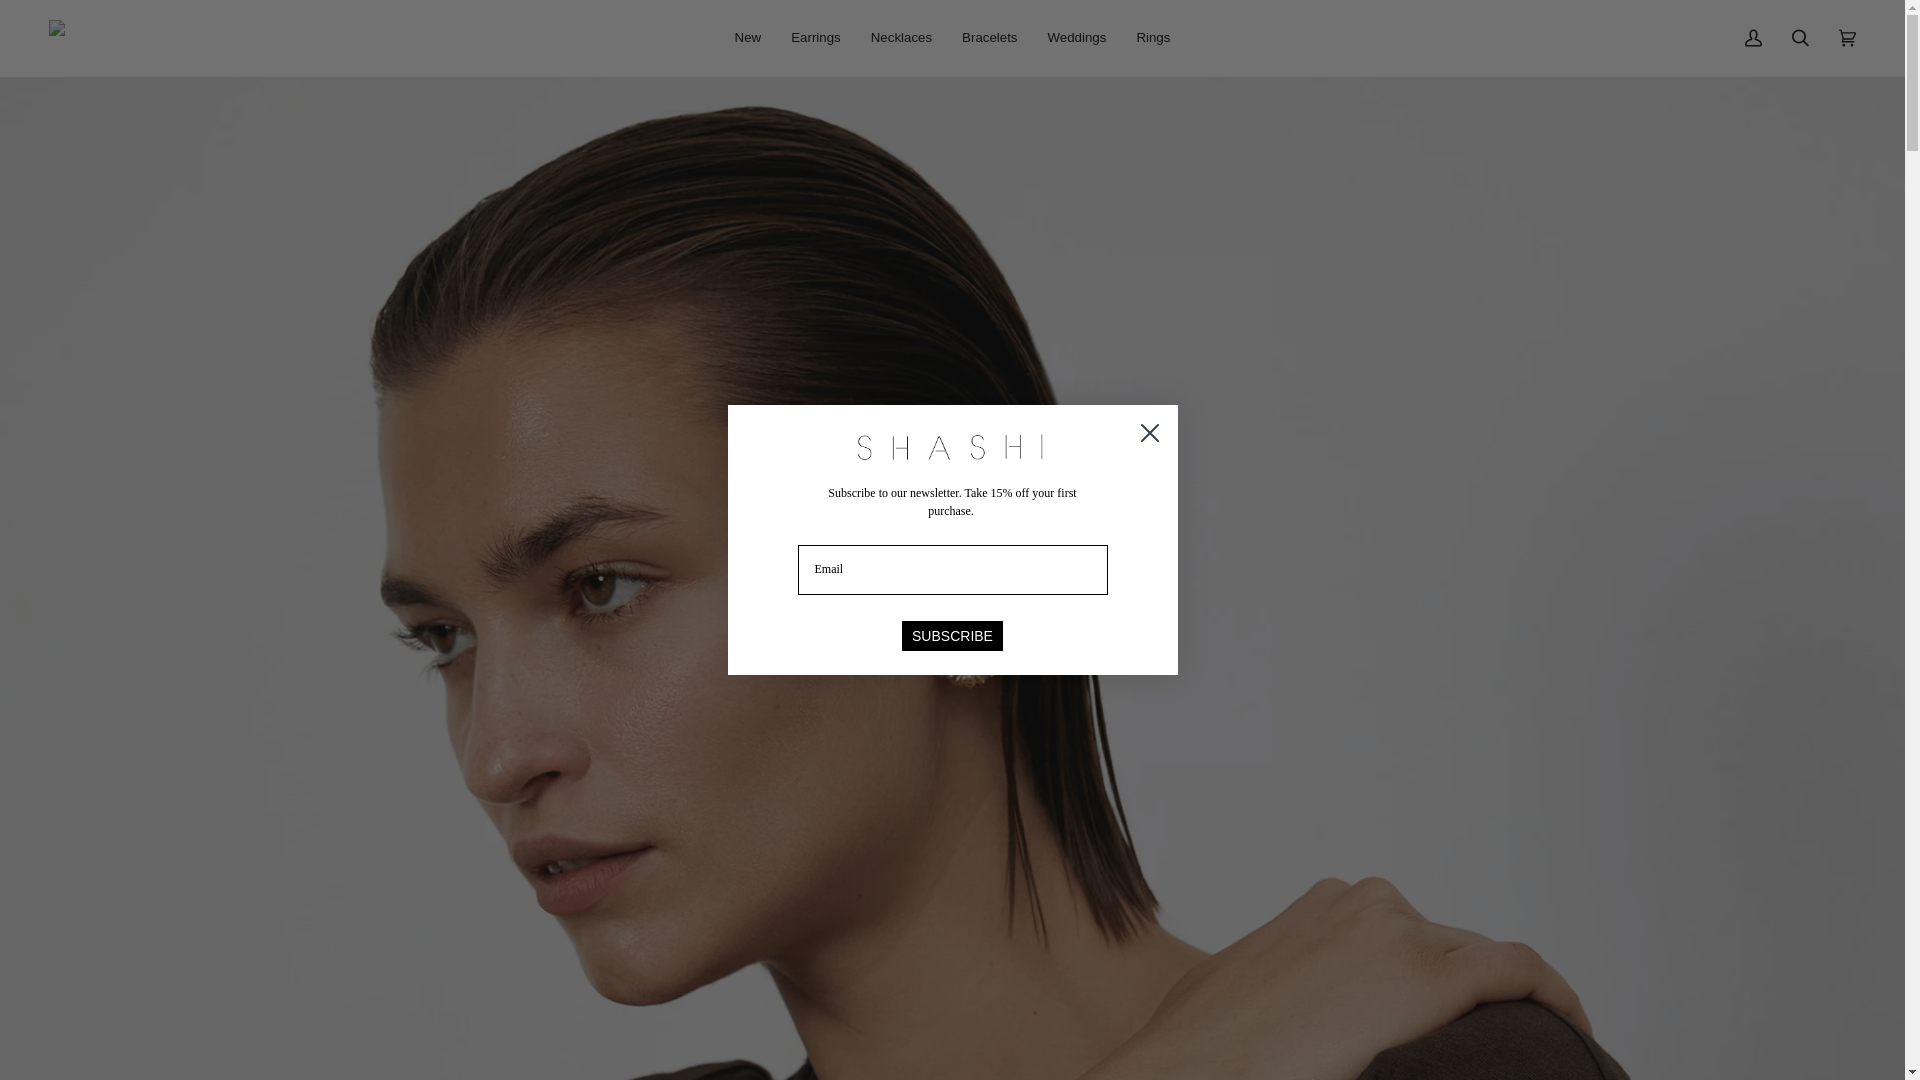  What do you see at coordinates (989, 38) in the screenshot?
I see `Bracelets` at bounding box center [989, 38].